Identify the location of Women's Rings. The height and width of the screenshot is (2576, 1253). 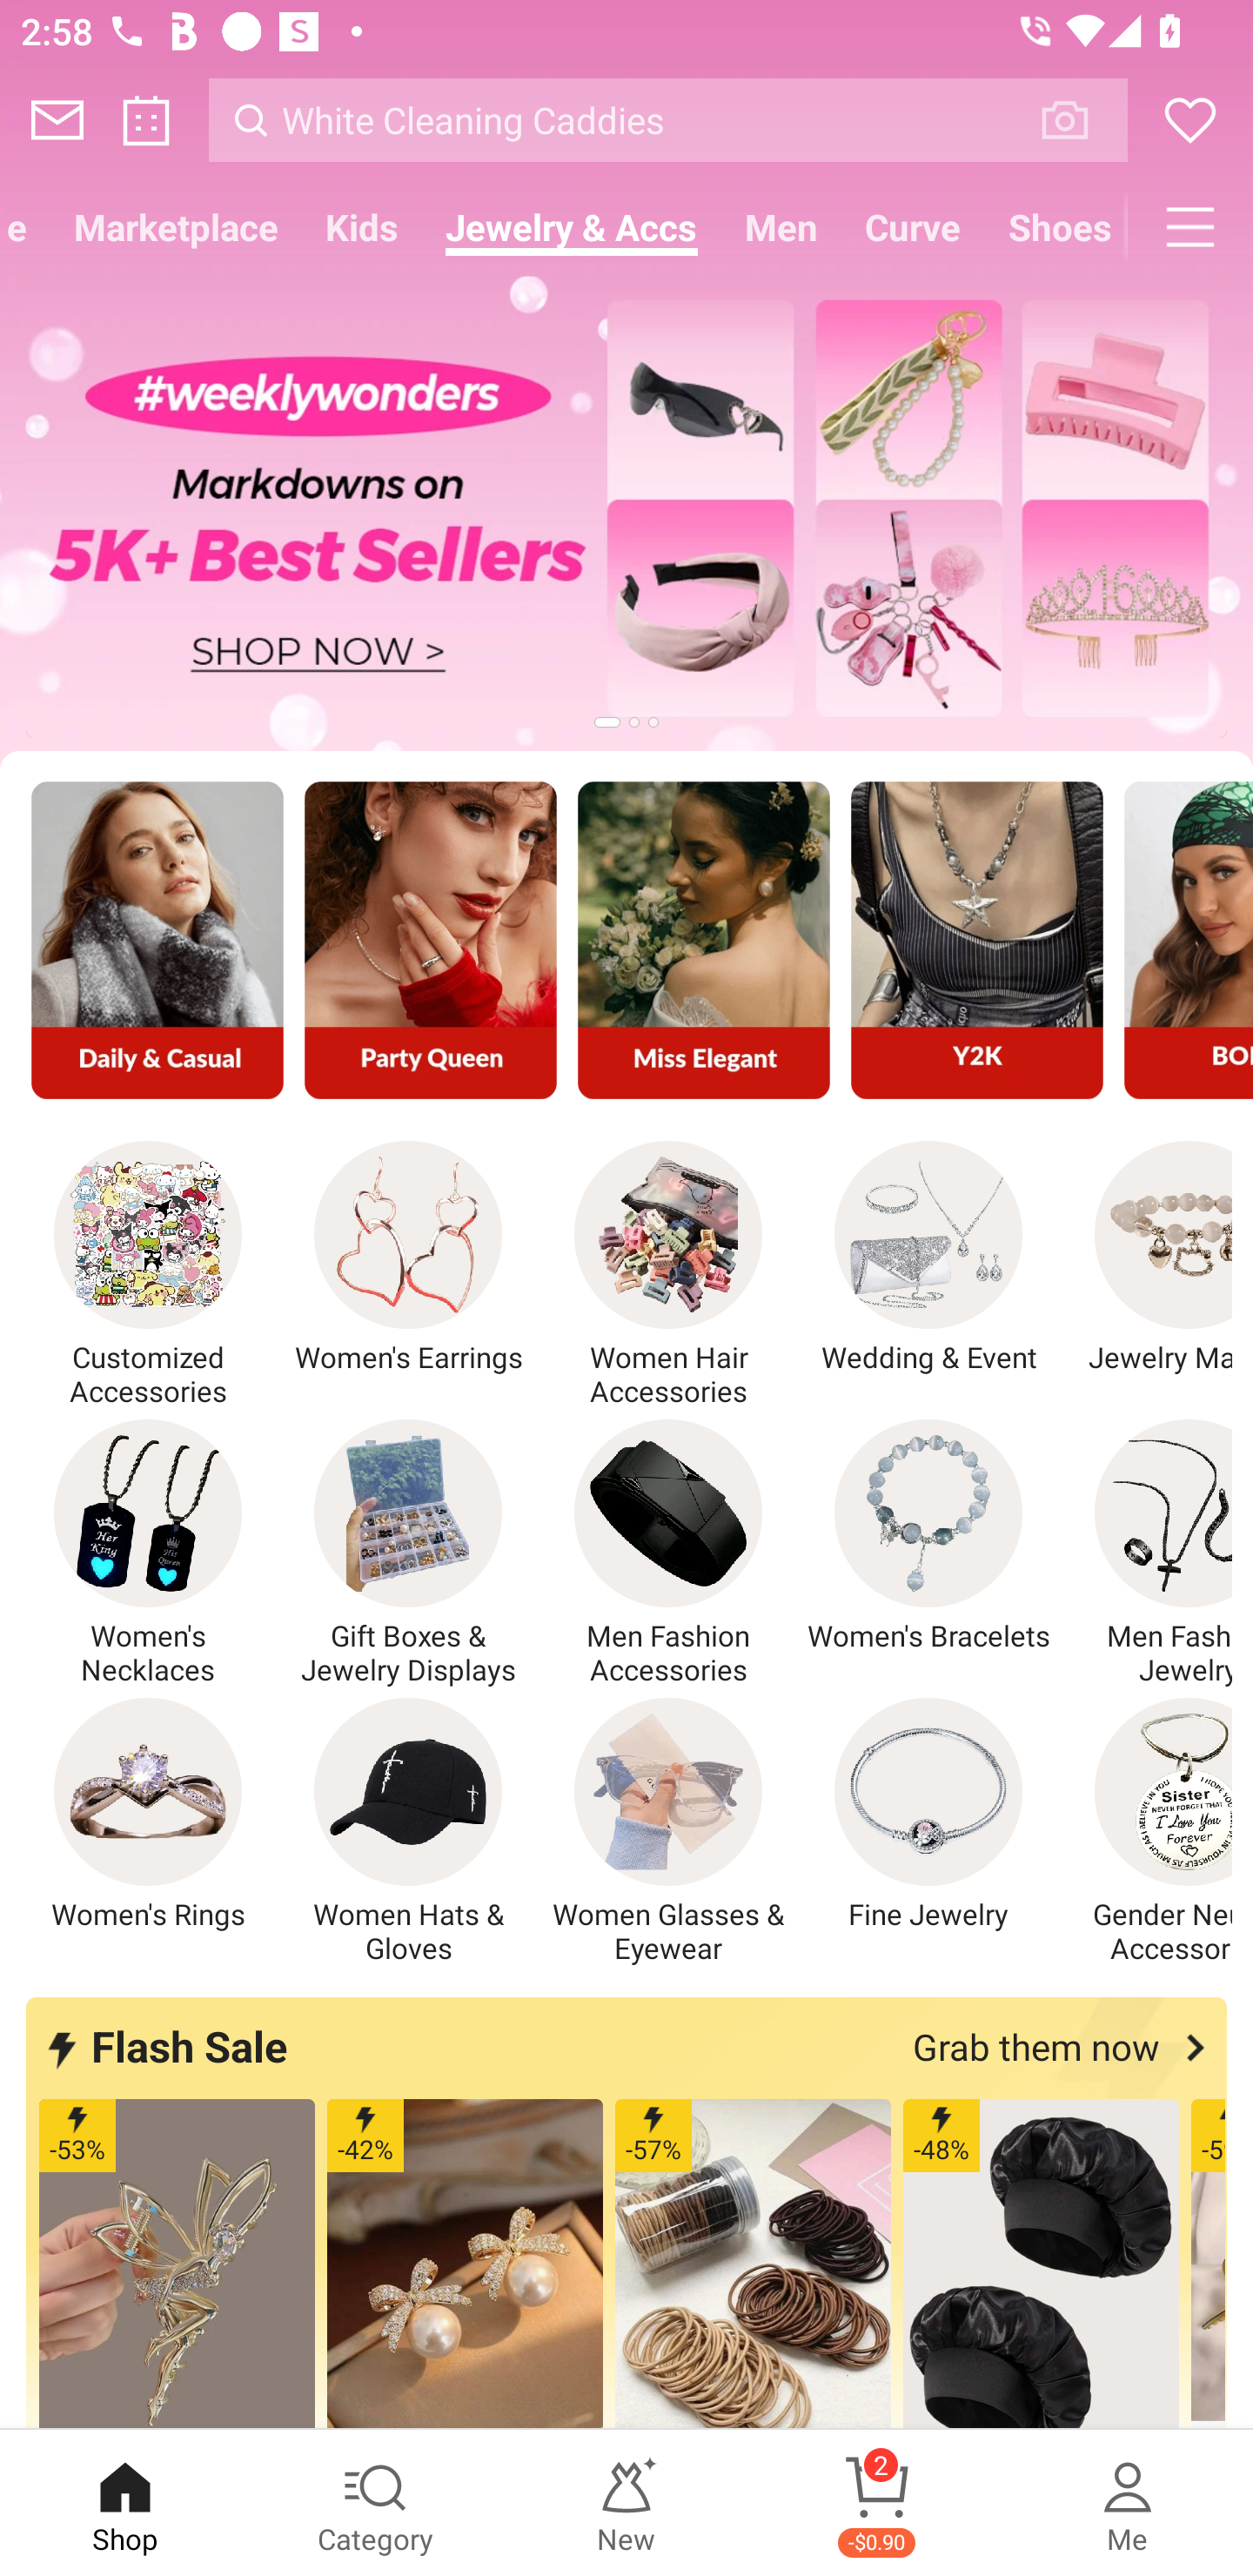
(148, 1815).